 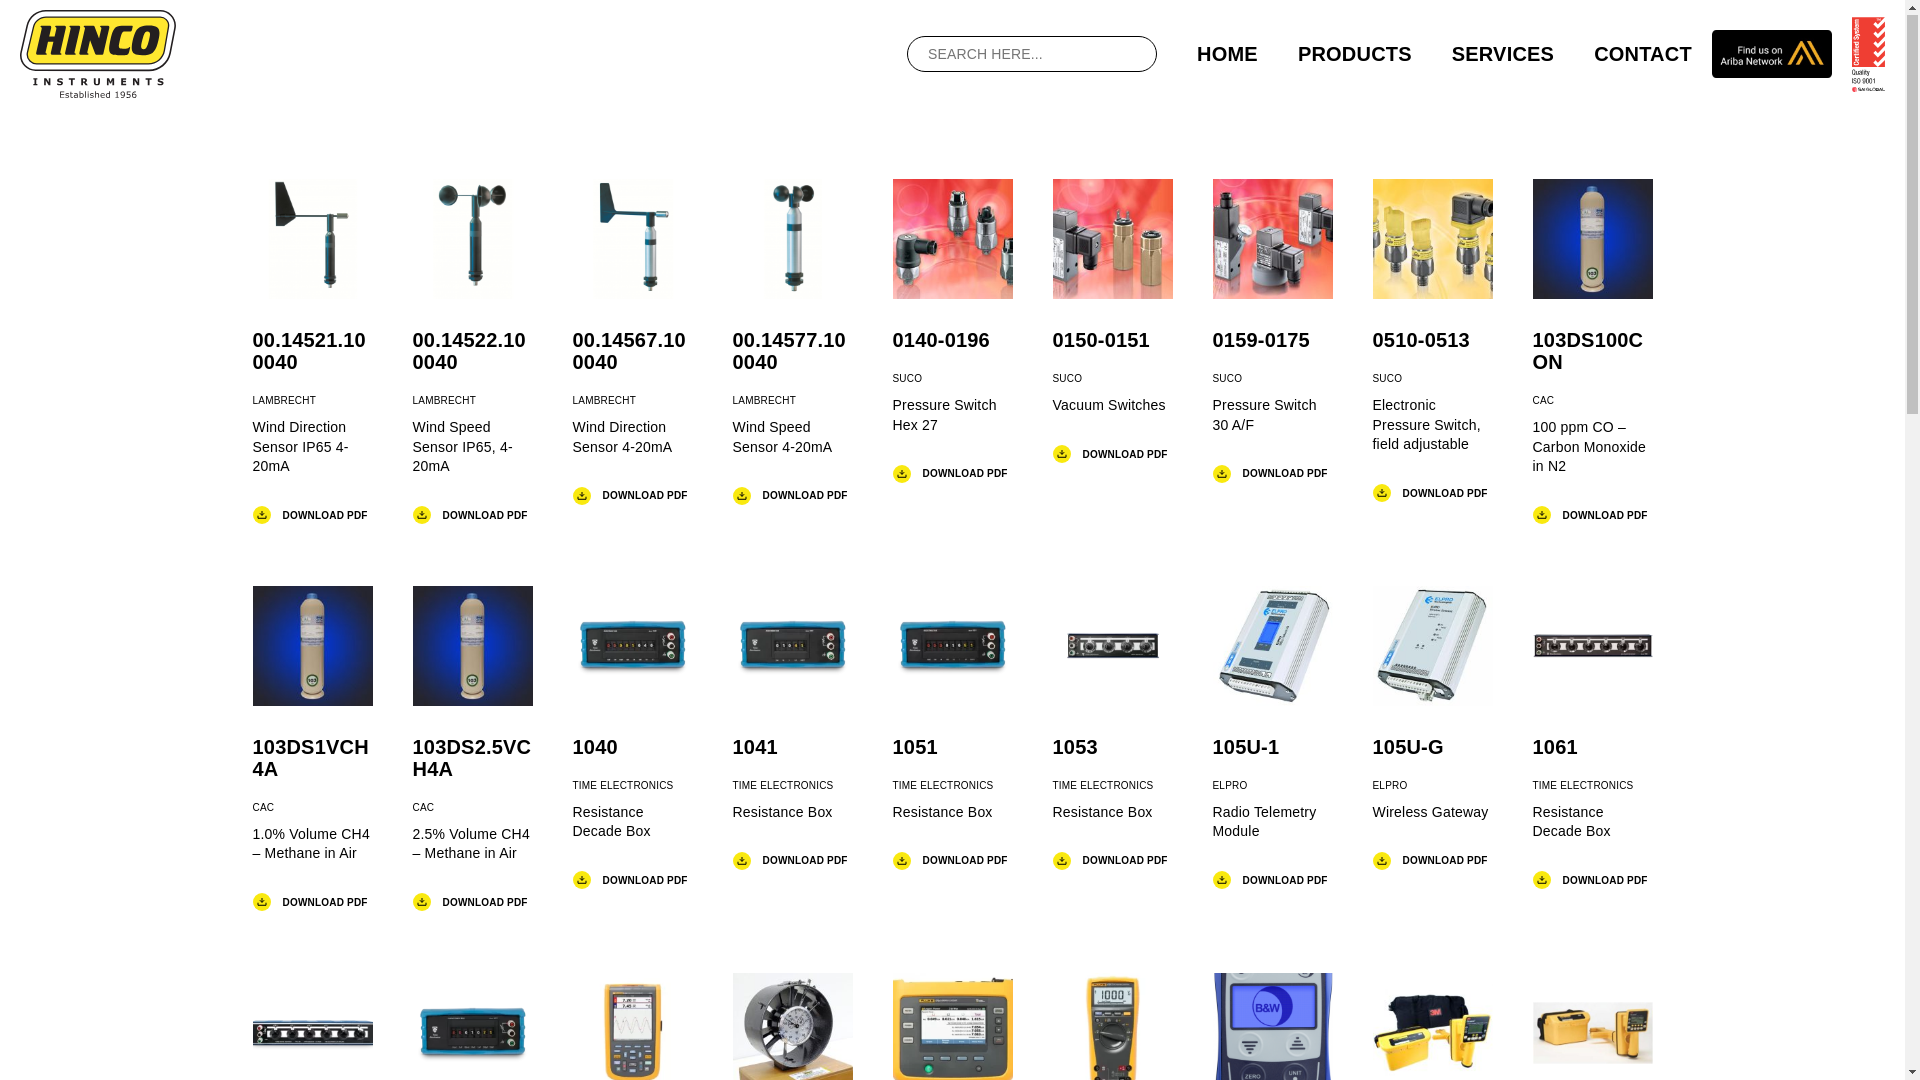 What do you see at coordinates (1590, 882) in the screenshot?
I see `DOWNLOAD PDF` at bounding box center [1590, 882].